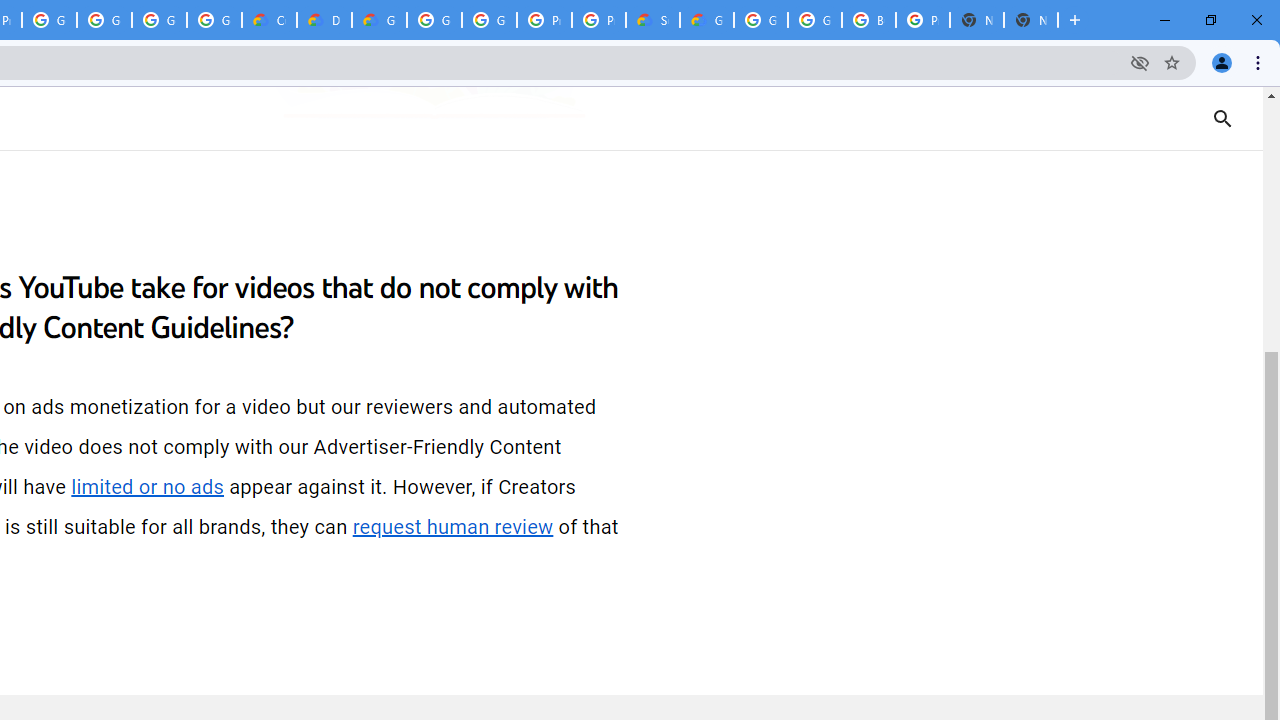  Describe the element at coordinates (158, 20) in the screenshot. I see `Google Workspace - Specific Terms` at that location.